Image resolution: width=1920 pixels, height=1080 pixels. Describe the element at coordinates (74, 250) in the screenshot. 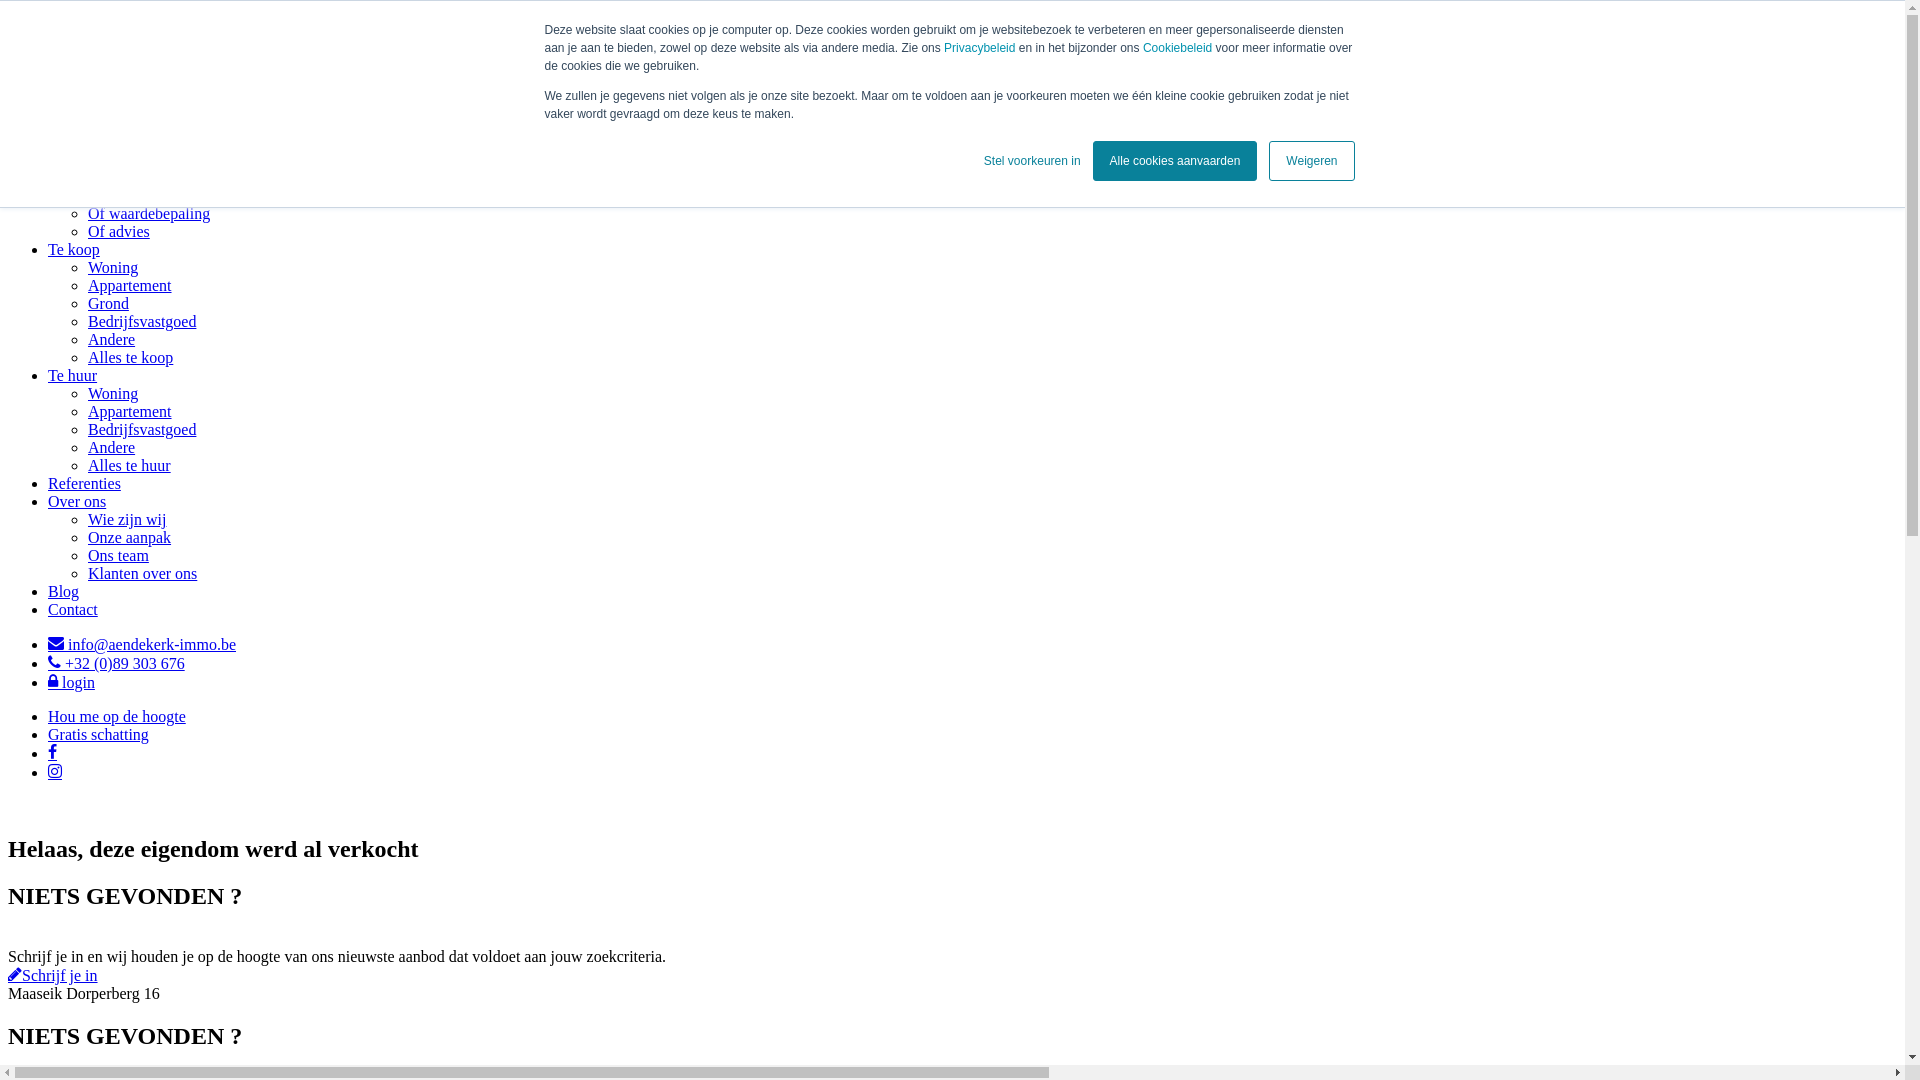

I see `Te koop` at that location.